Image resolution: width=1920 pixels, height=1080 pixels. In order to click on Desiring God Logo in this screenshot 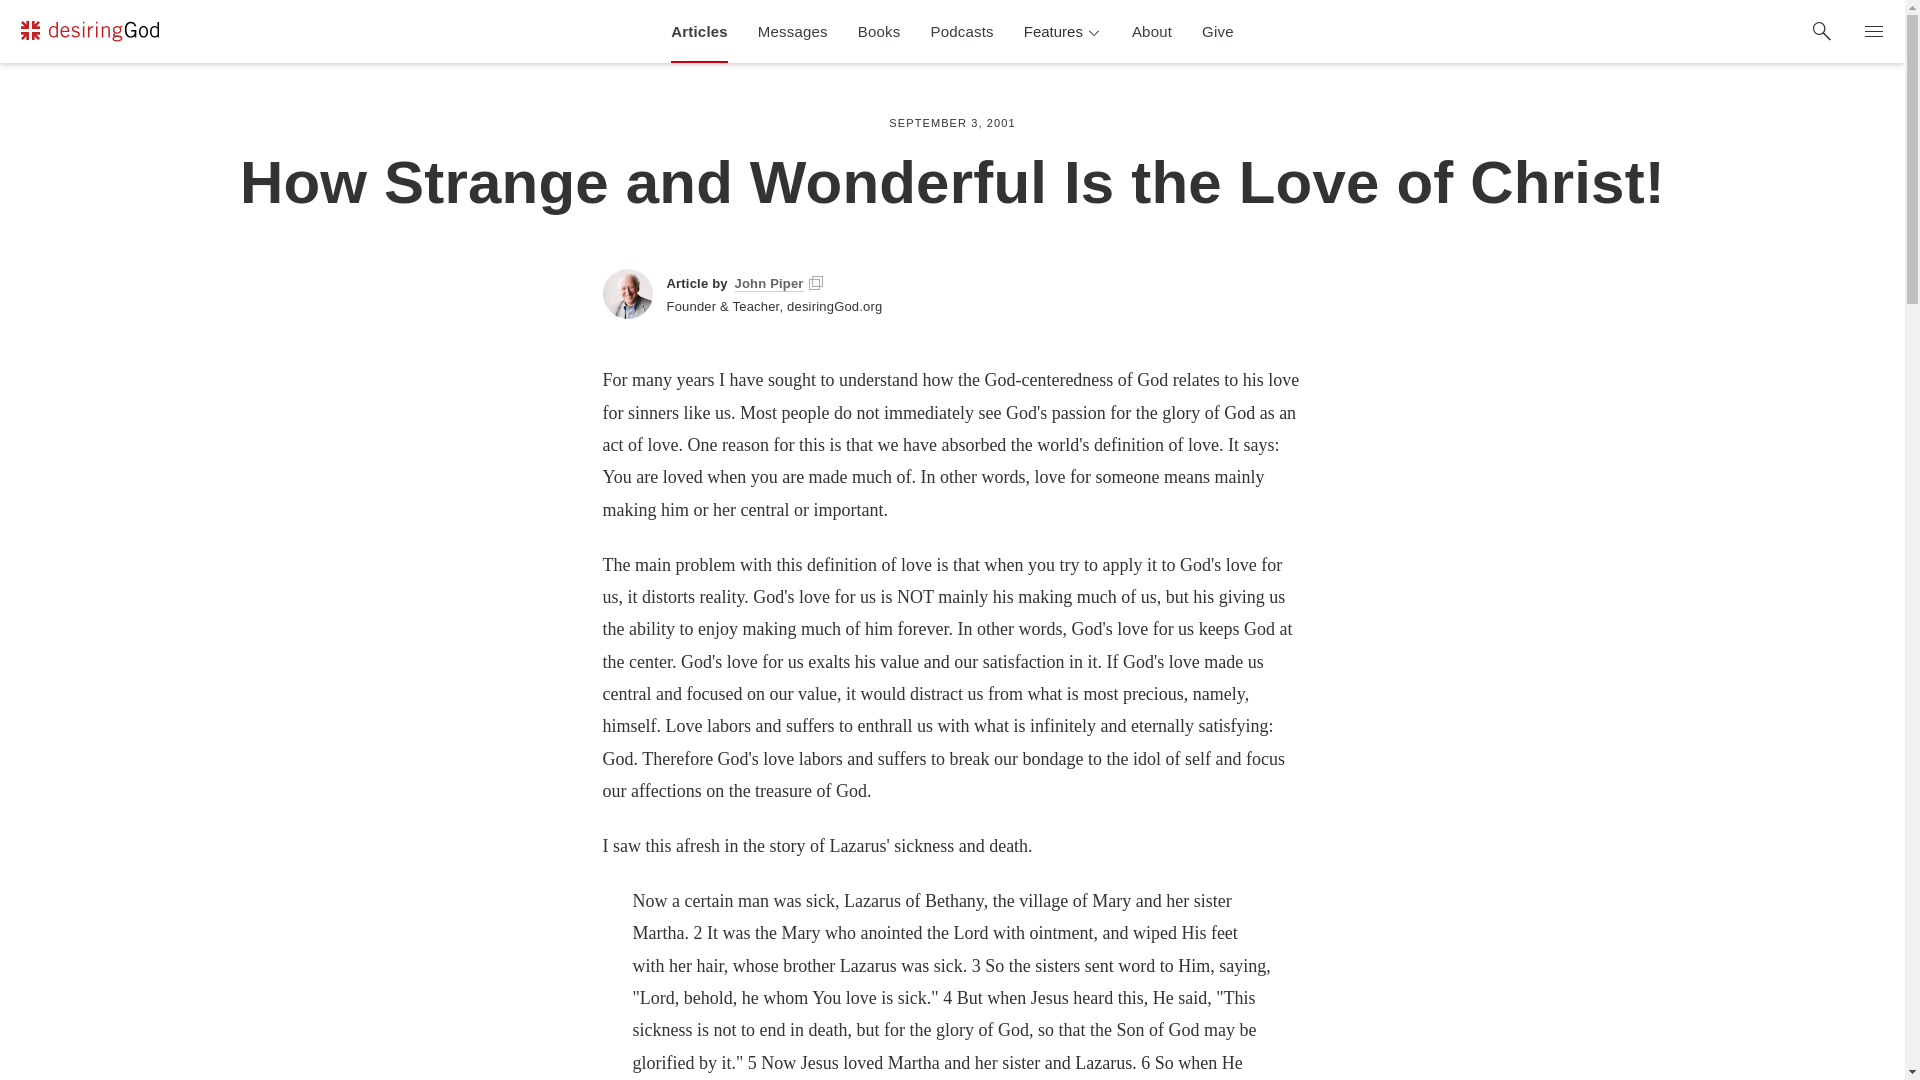, I will do `click(89, 31)`.